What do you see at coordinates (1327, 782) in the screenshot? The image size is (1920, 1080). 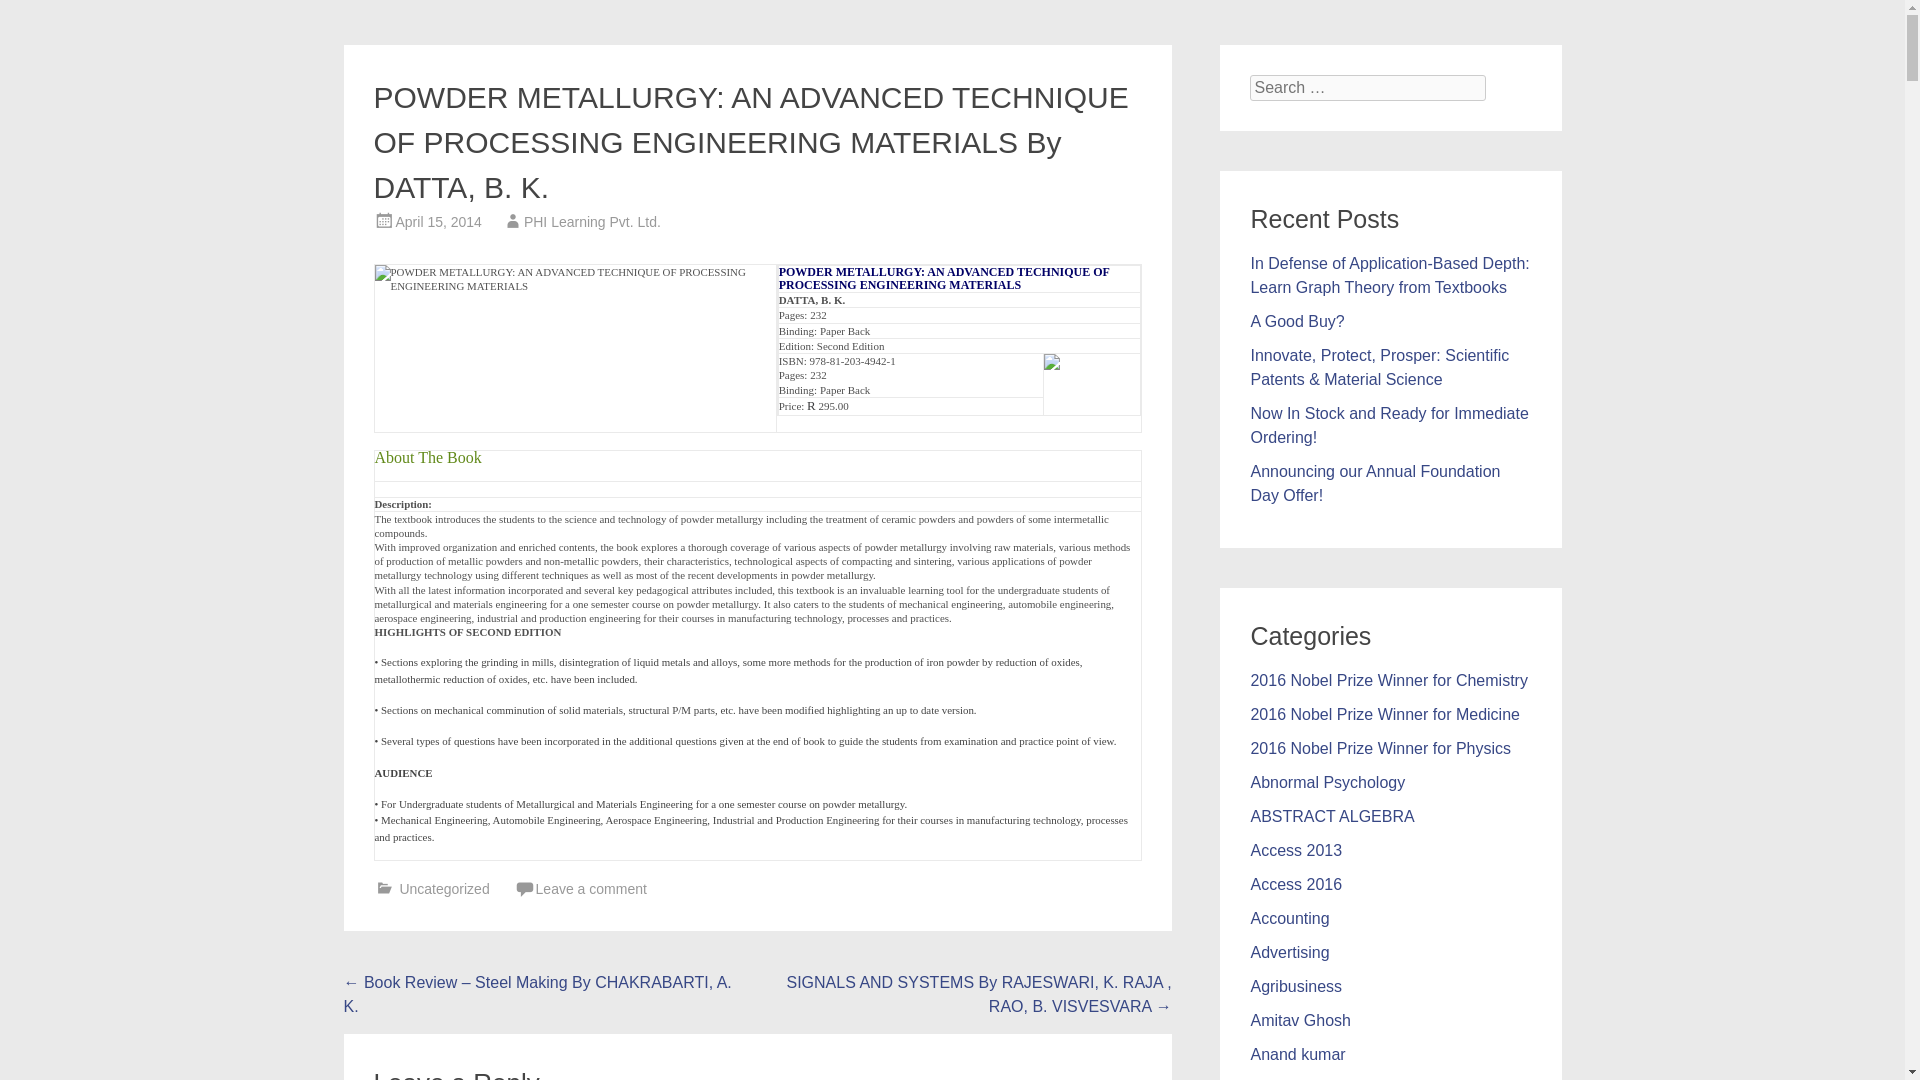 I see `Abnormal Psychology` at bounding box center [1327, 782].